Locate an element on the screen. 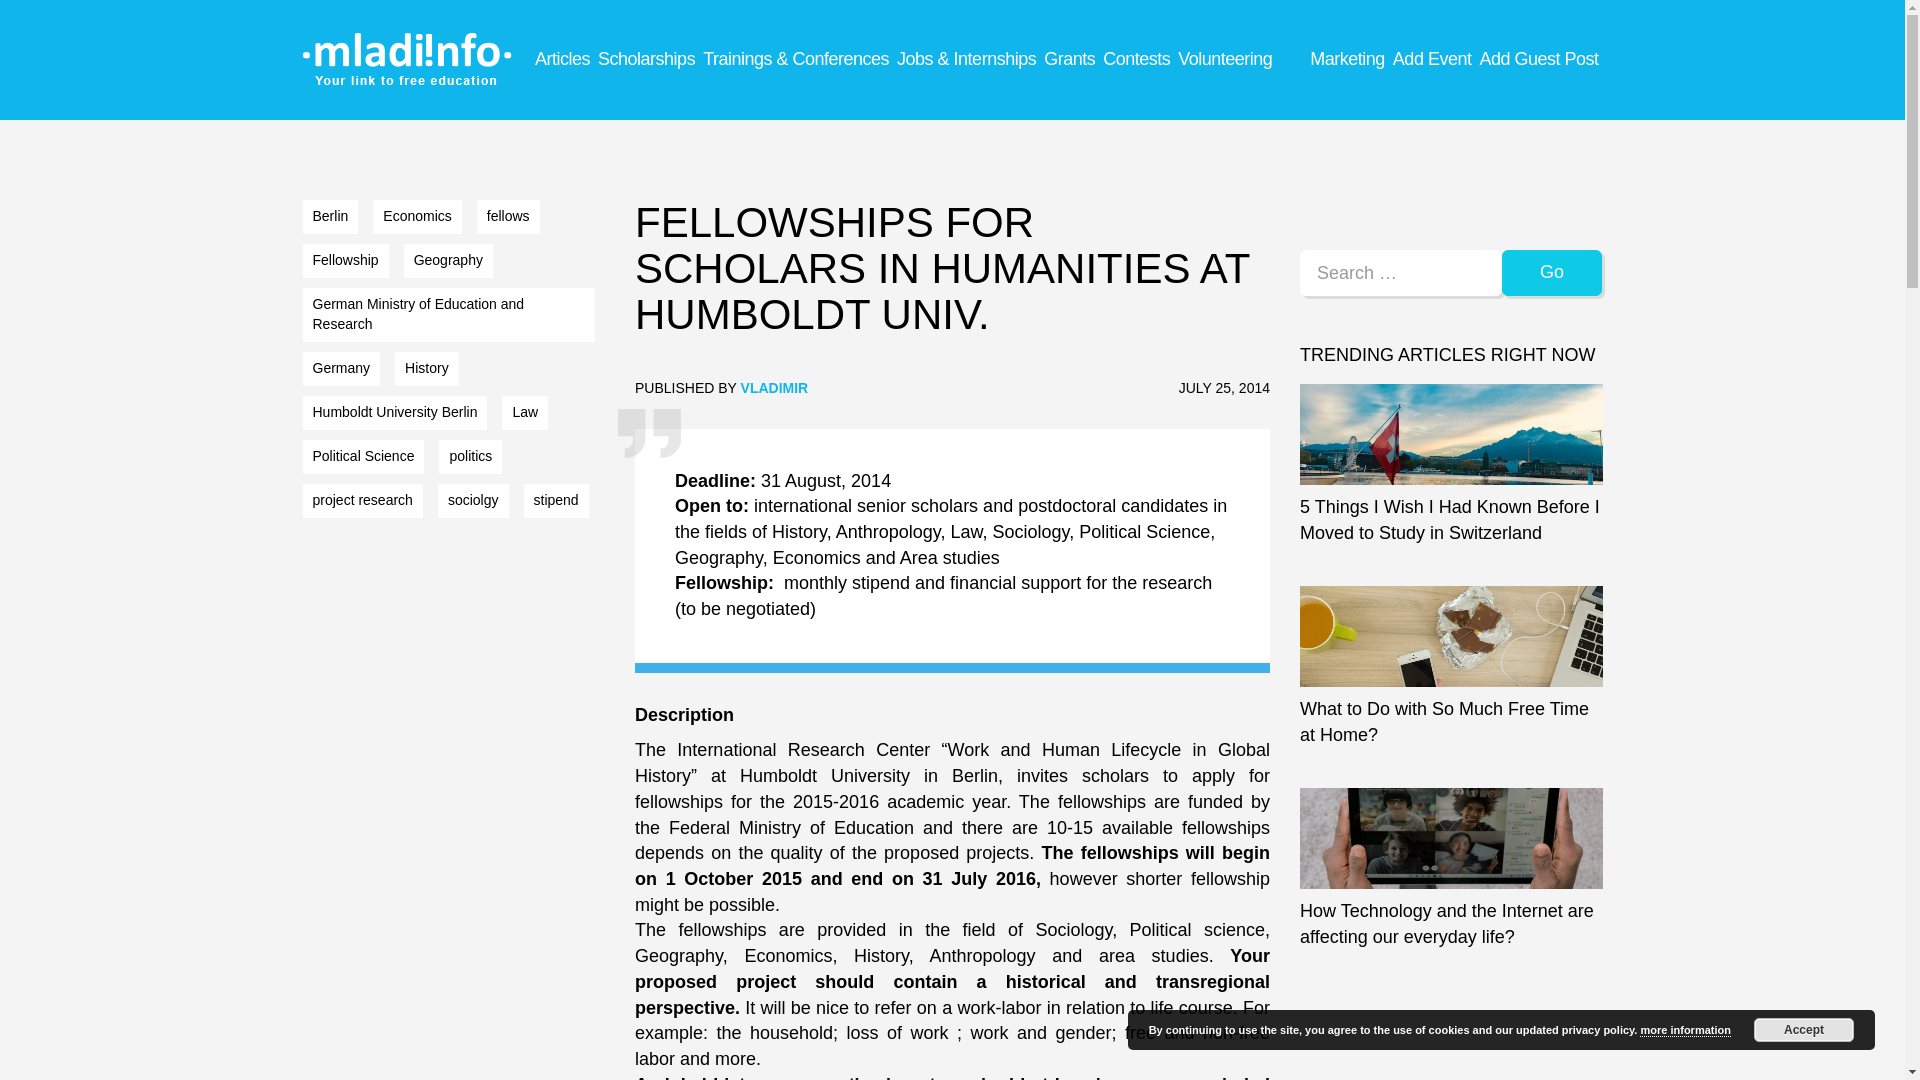  Mladiinfo is located at coordinates (407, 52).